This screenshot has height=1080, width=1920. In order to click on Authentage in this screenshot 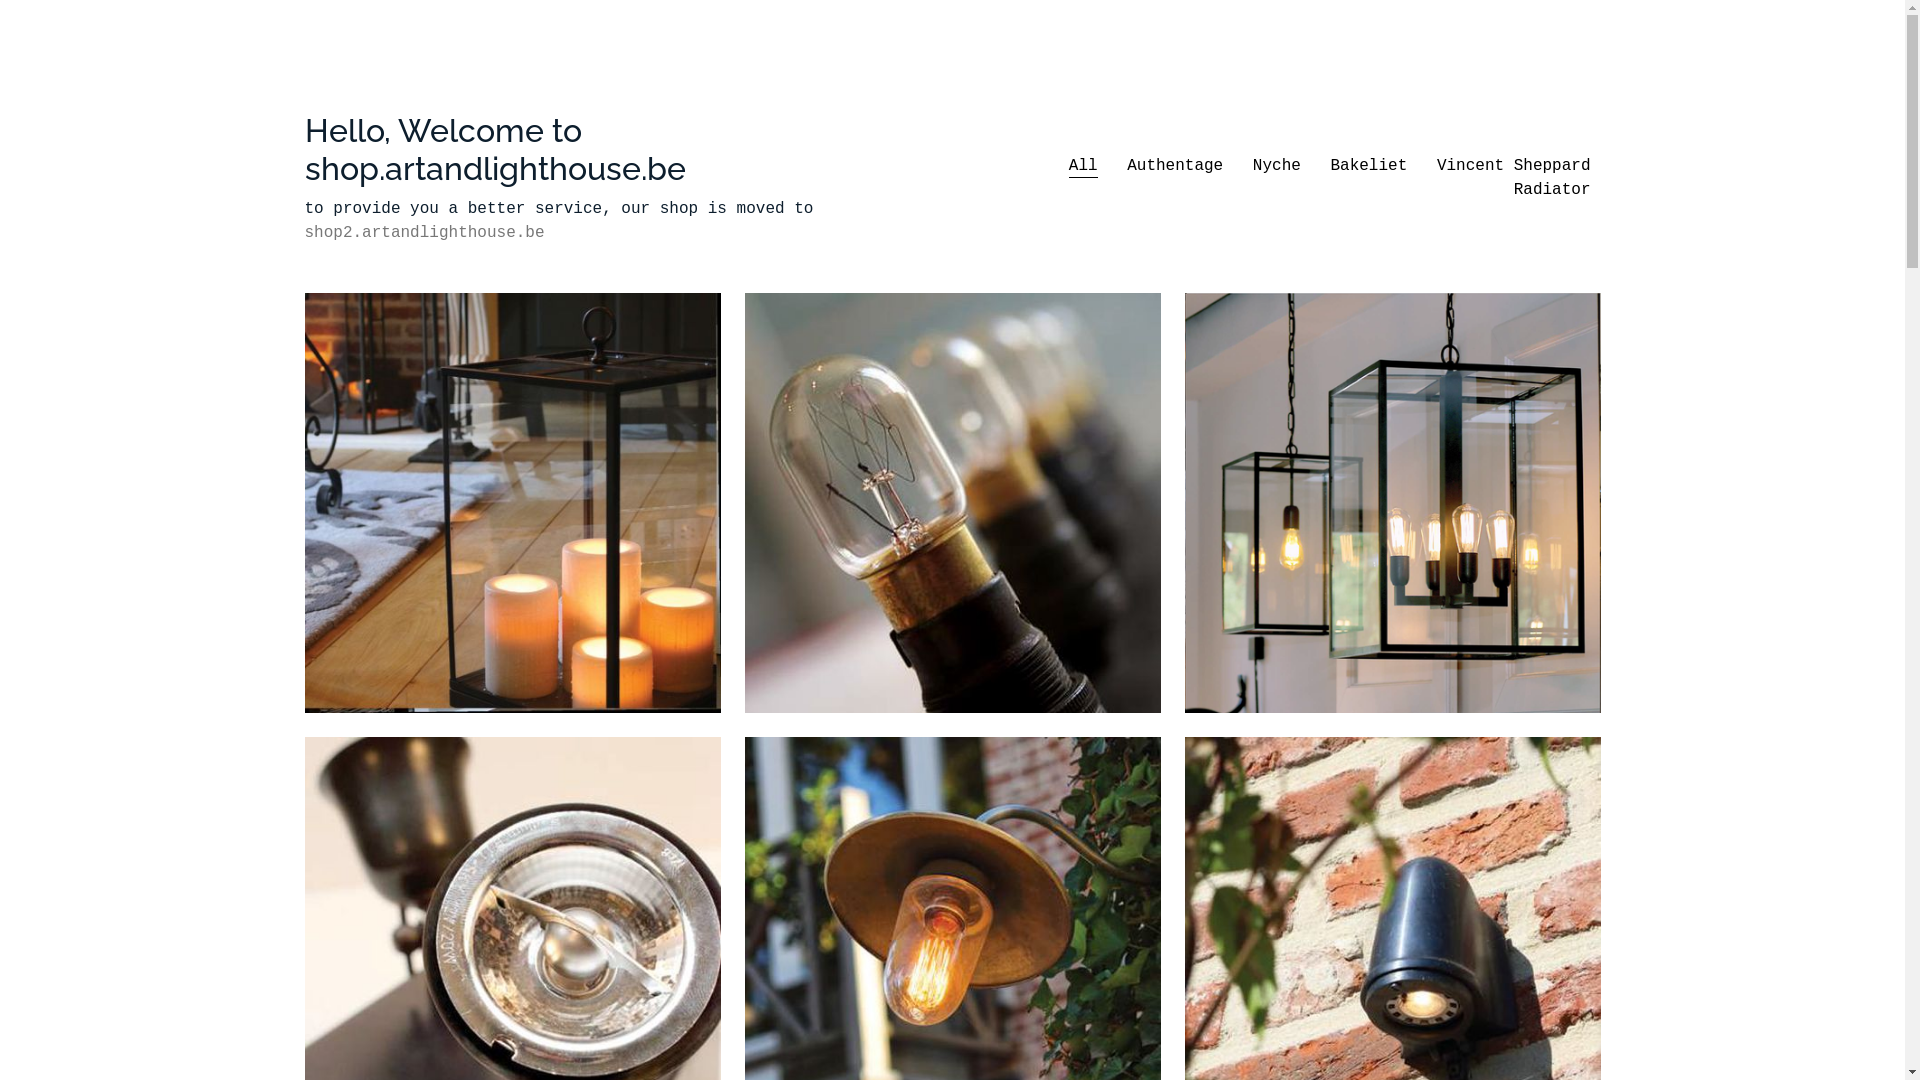, I will do `click(1175, 166)`.